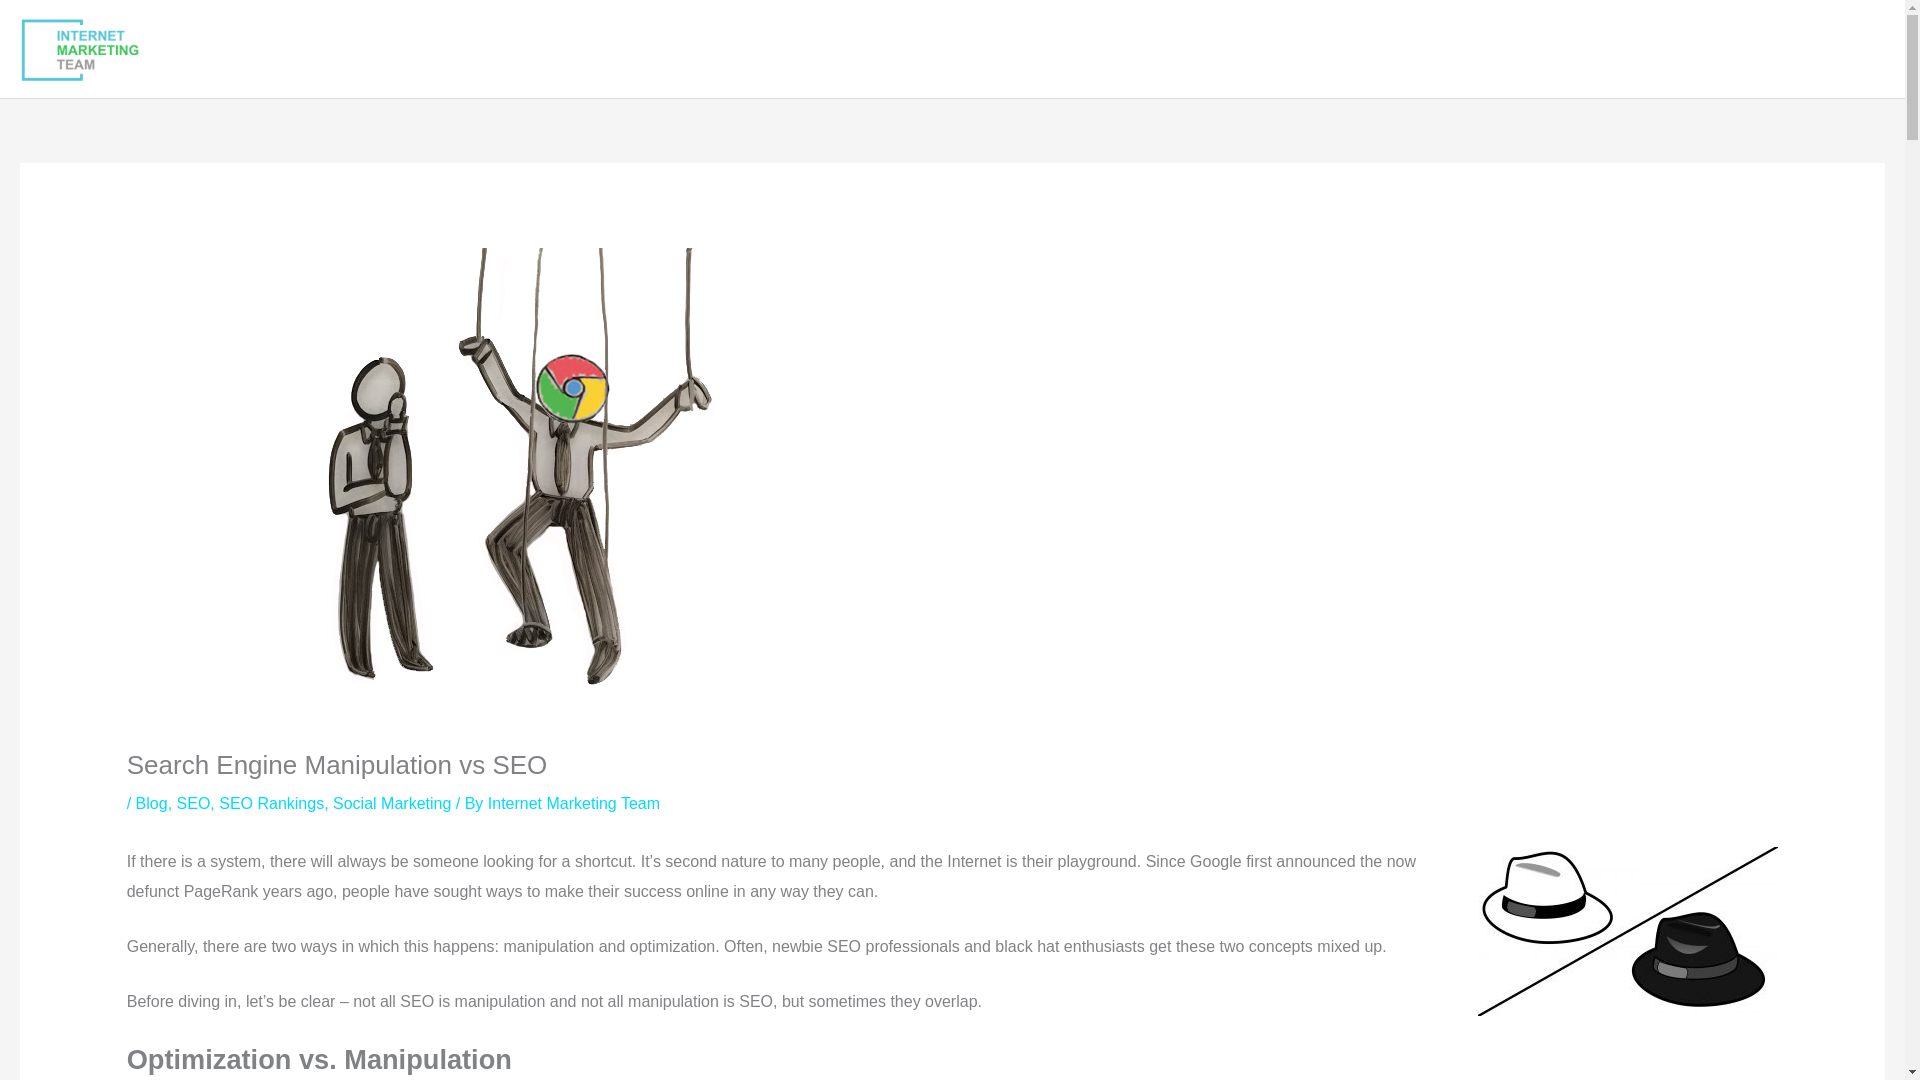  I want to click on Blog, so click(152, 803).